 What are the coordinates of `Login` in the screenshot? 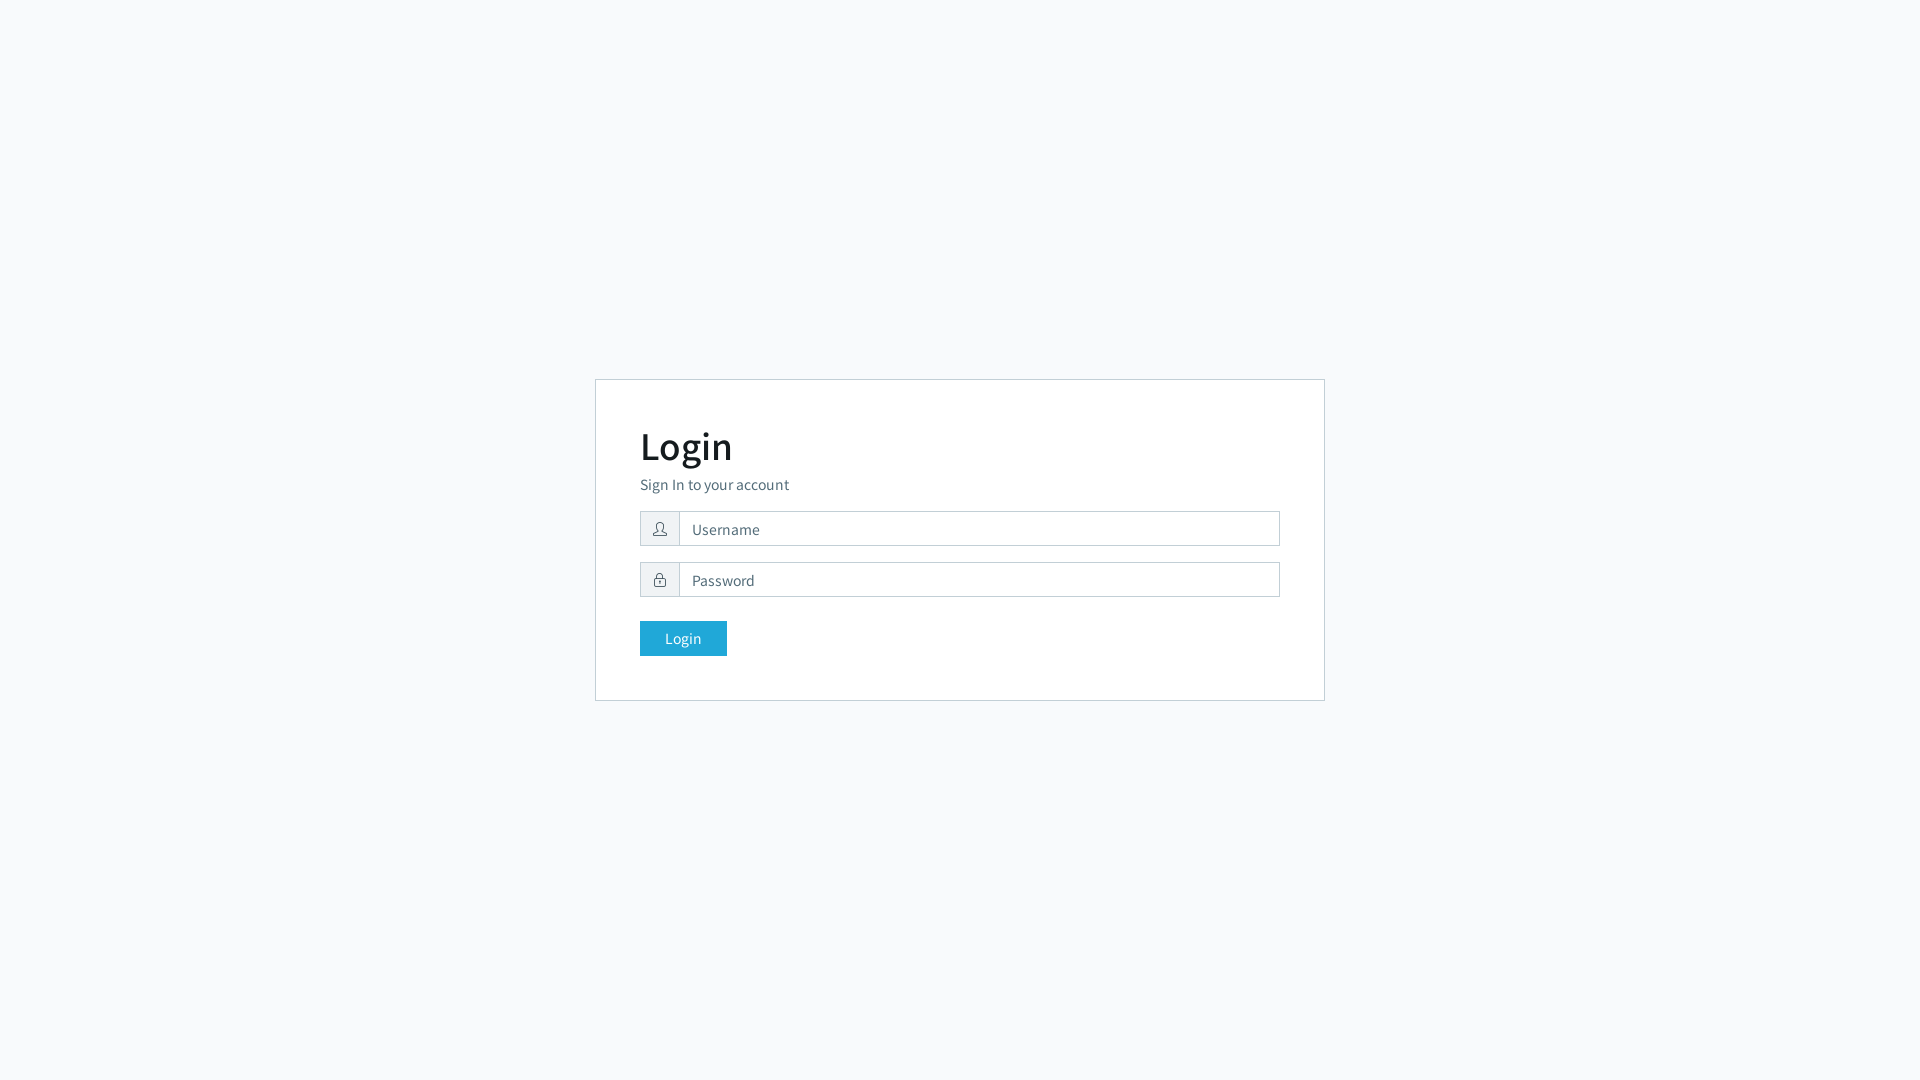 It's located at (684, 638).